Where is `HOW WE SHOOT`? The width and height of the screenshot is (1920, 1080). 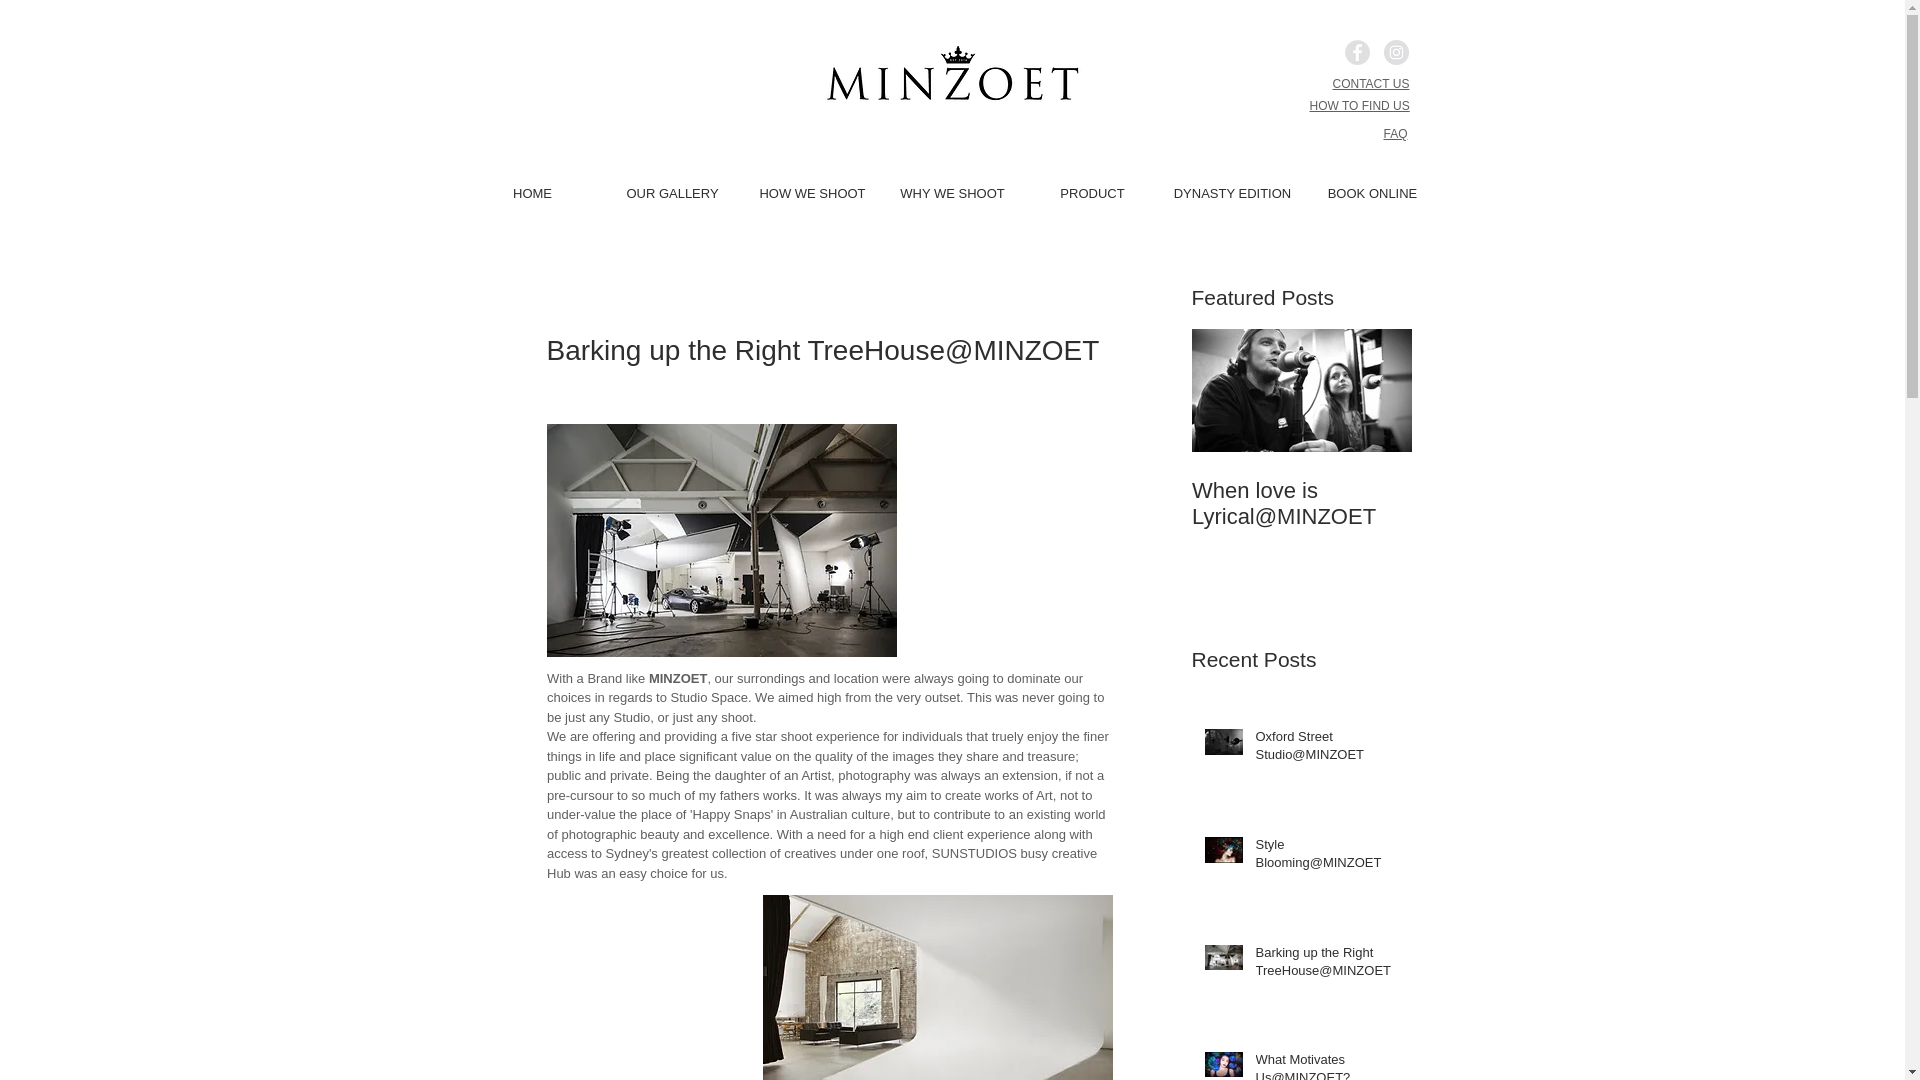
HOW WE SHOOT is located at coordinates (812, 193).